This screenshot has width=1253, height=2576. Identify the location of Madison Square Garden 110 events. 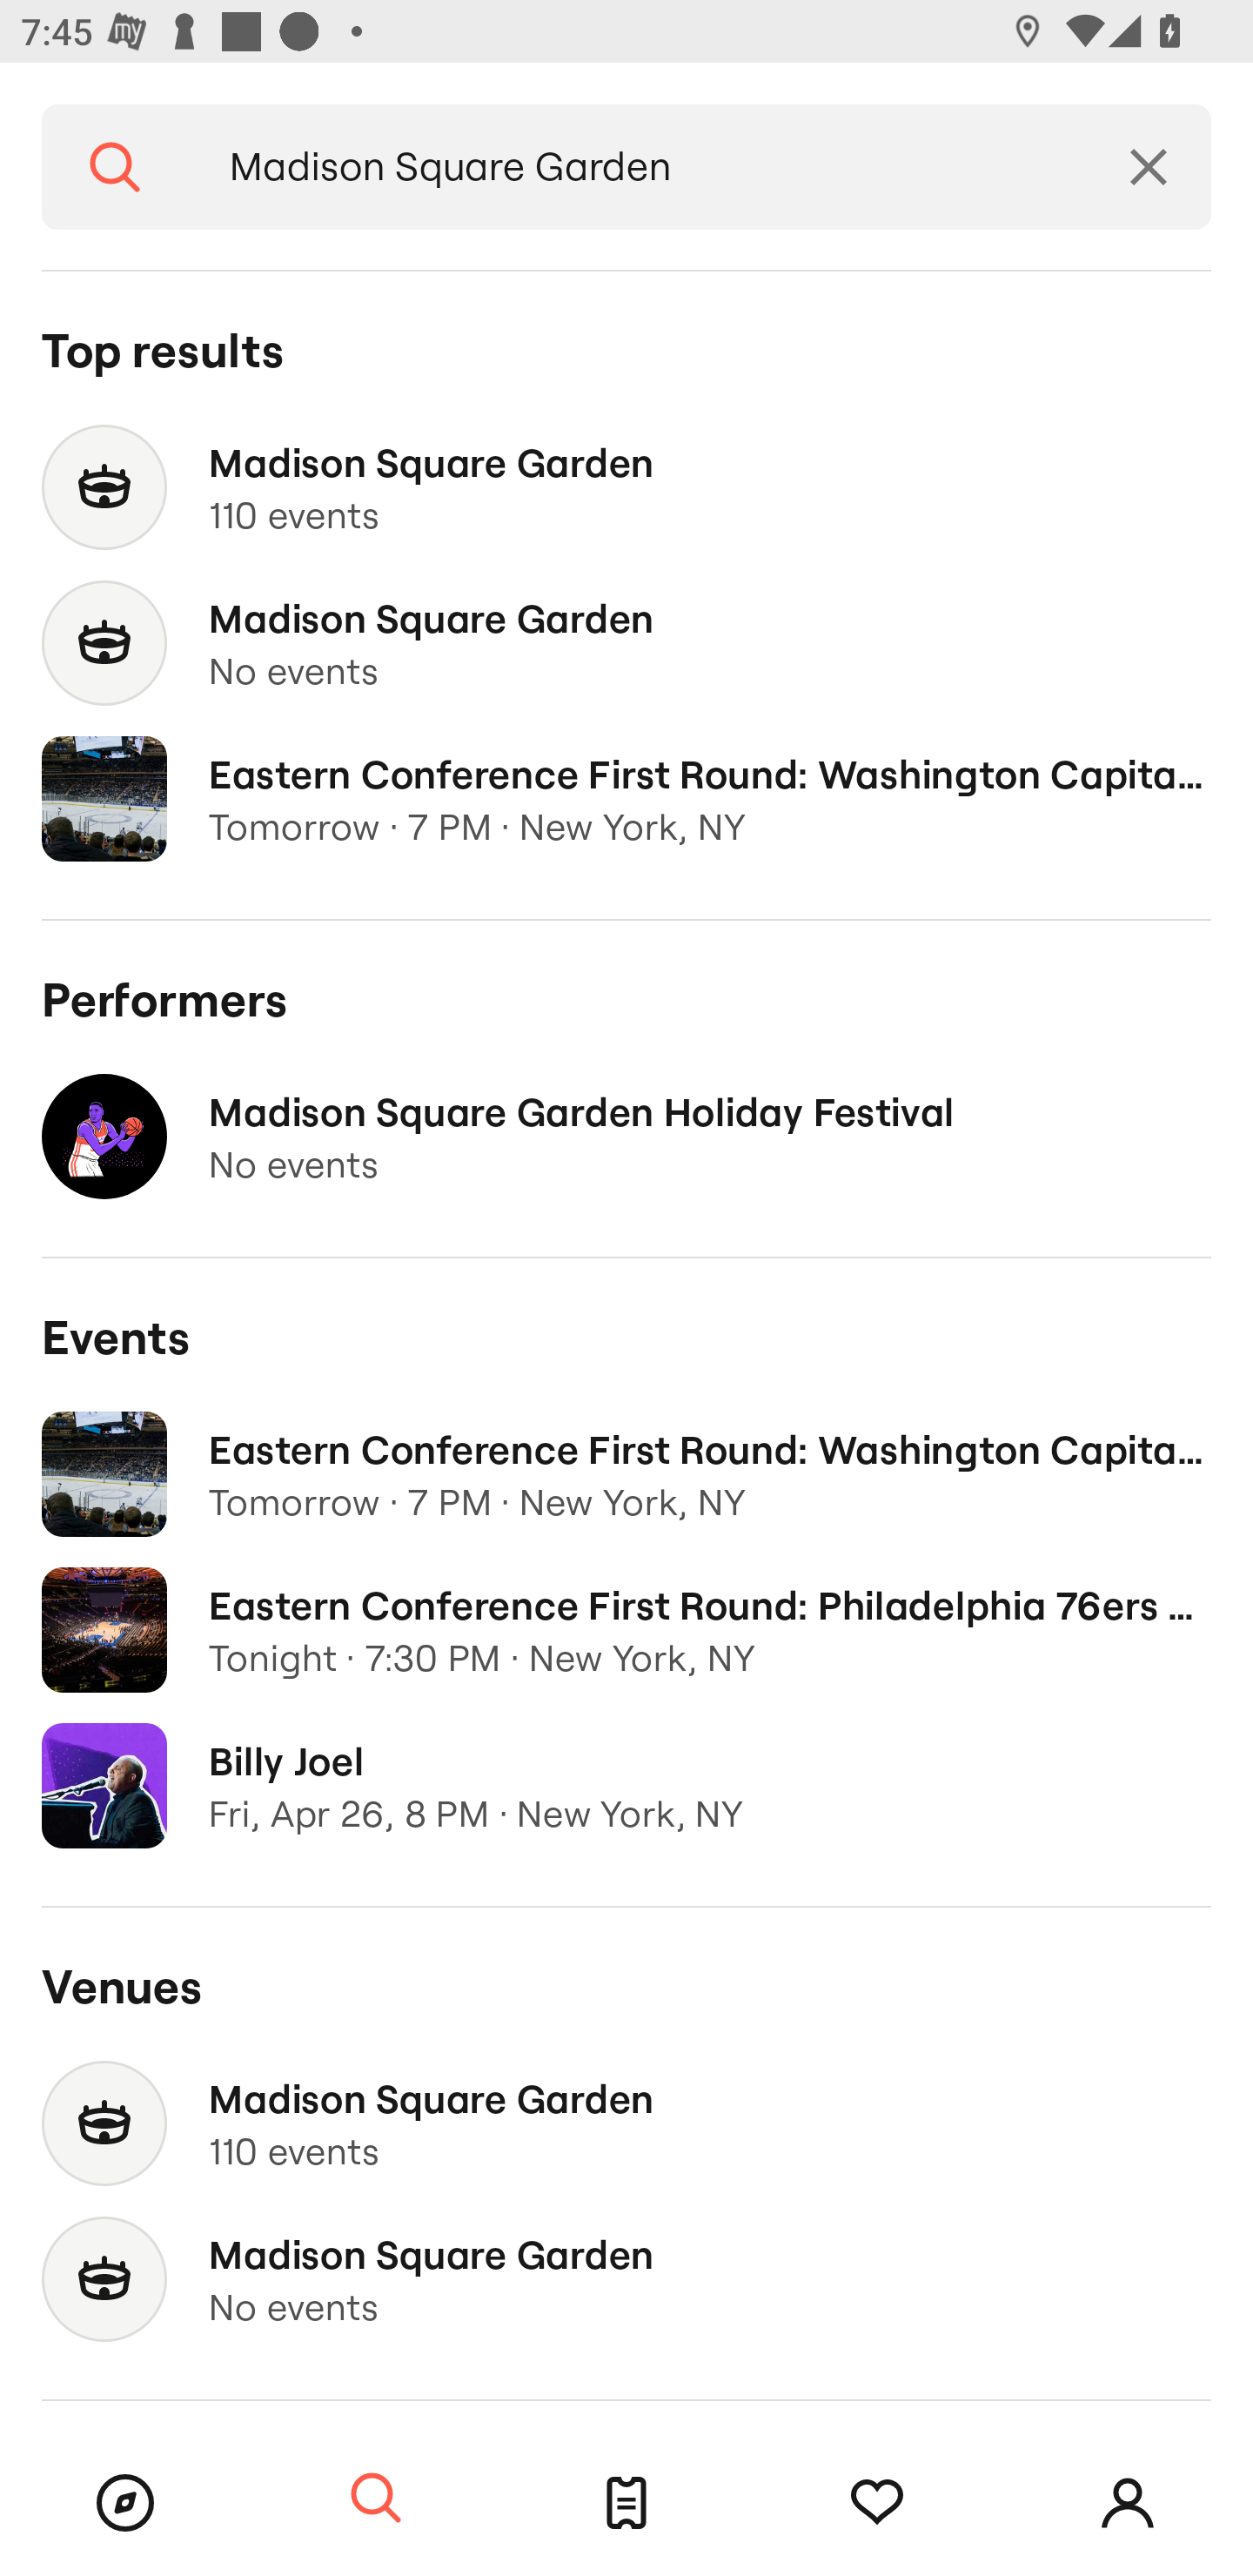
(626, 487).